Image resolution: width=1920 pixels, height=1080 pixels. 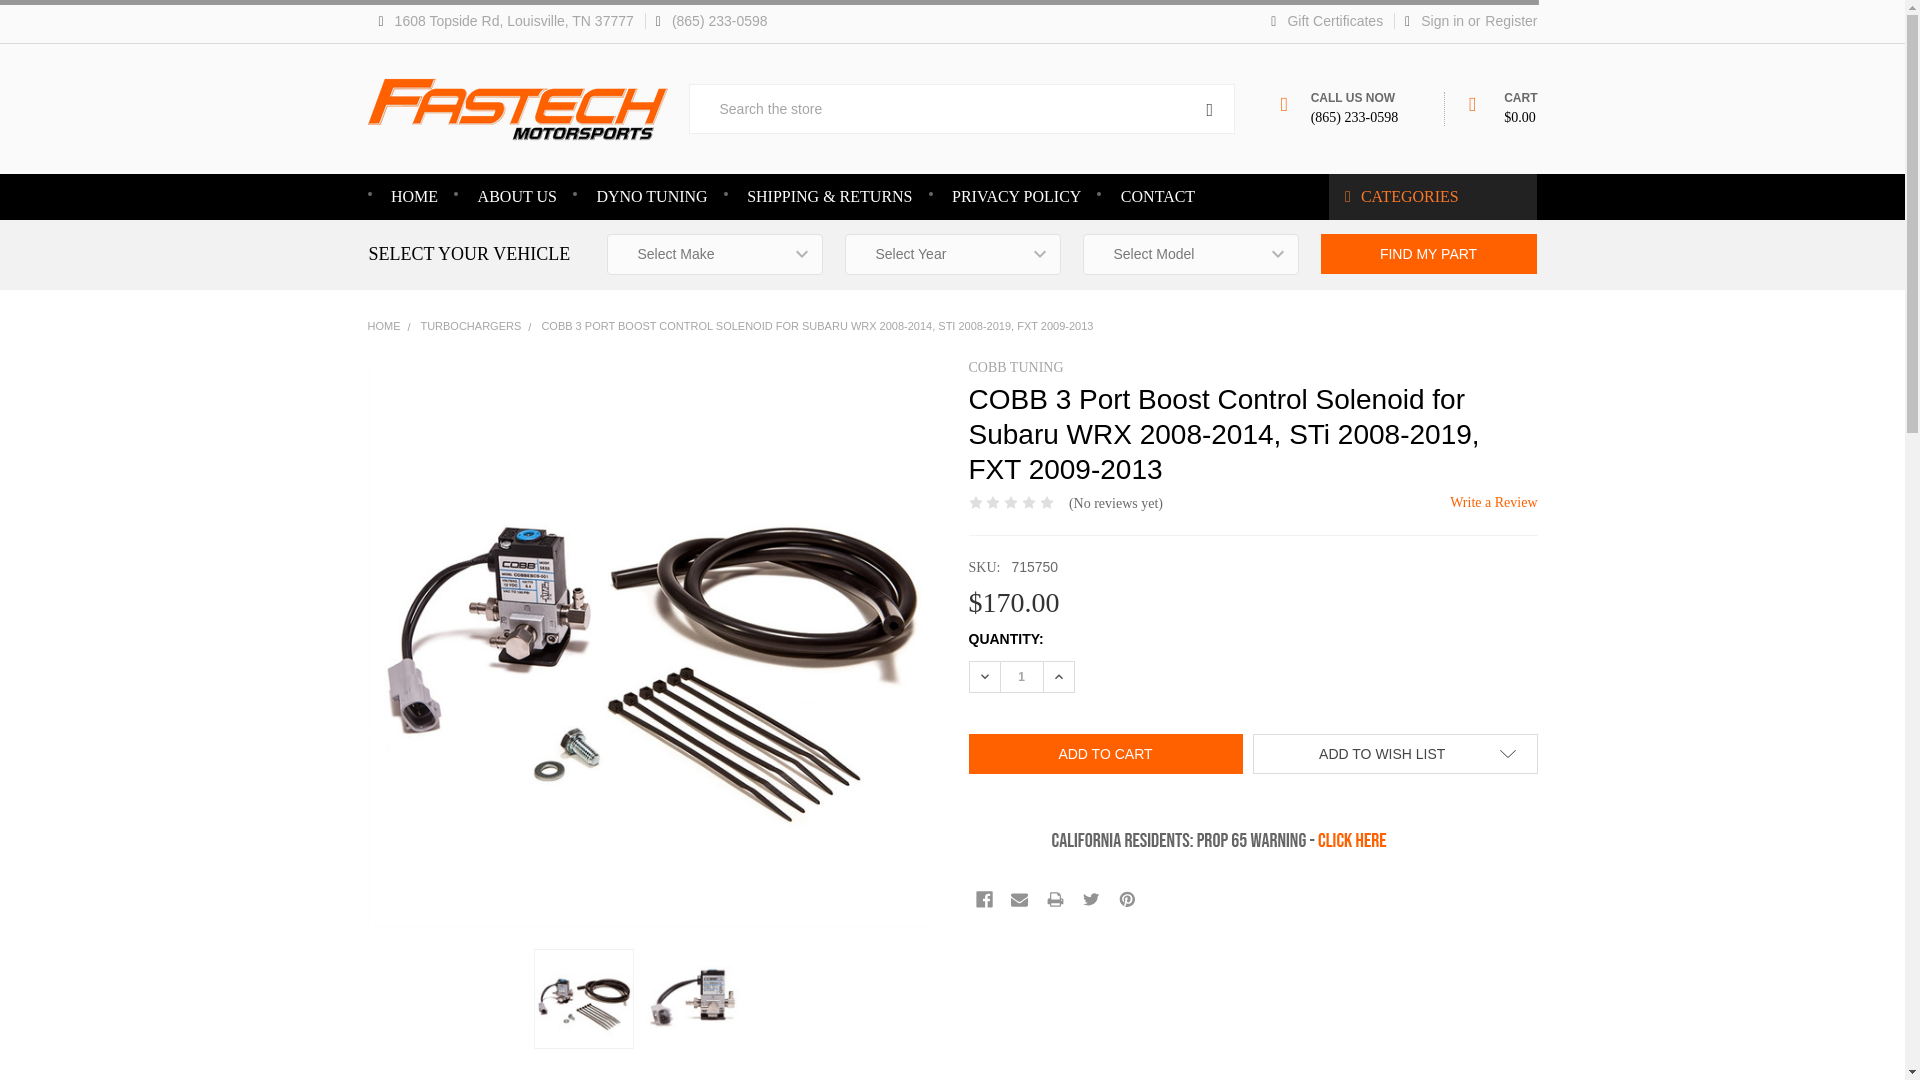 I want to click on HOME, so click(x=414, y=196).